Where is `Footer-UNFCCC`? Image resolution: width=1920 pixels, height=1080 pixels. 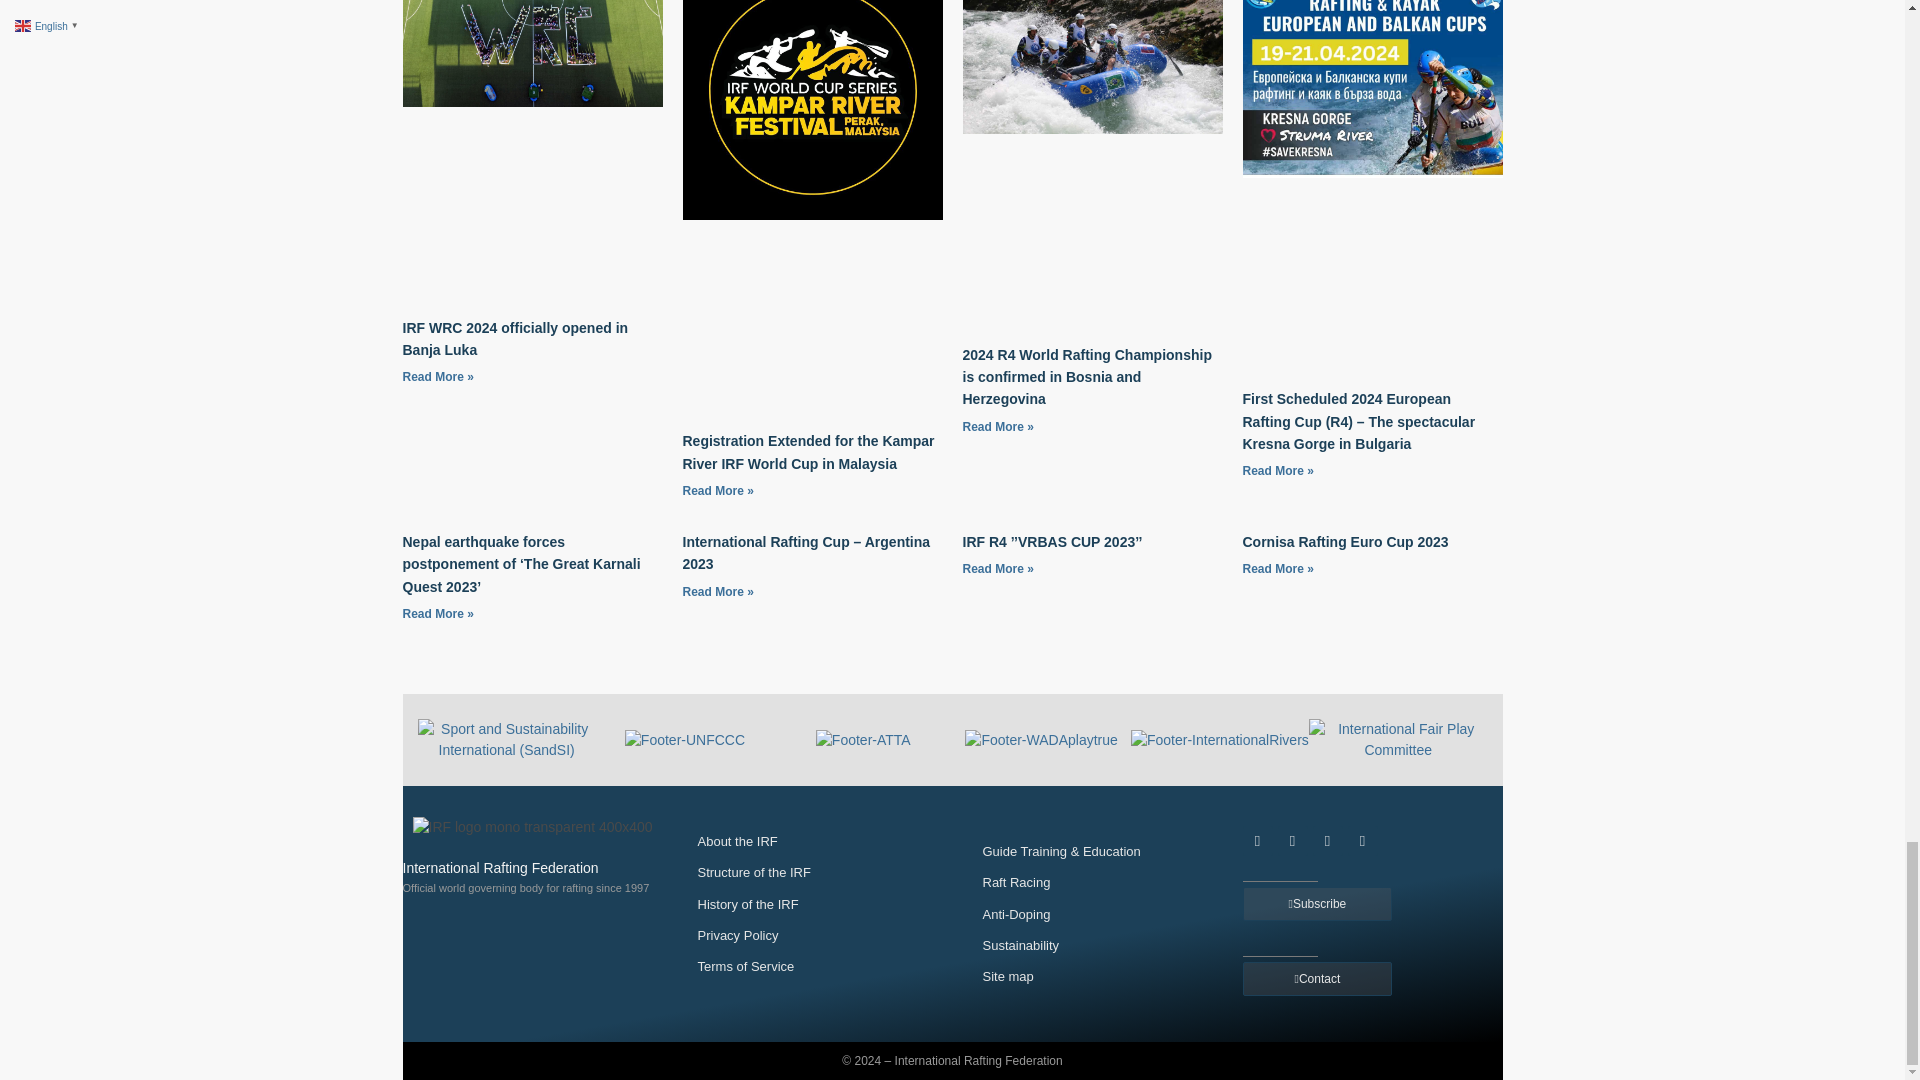
Footer-UNFCCC is located at coordinates (684, 740).